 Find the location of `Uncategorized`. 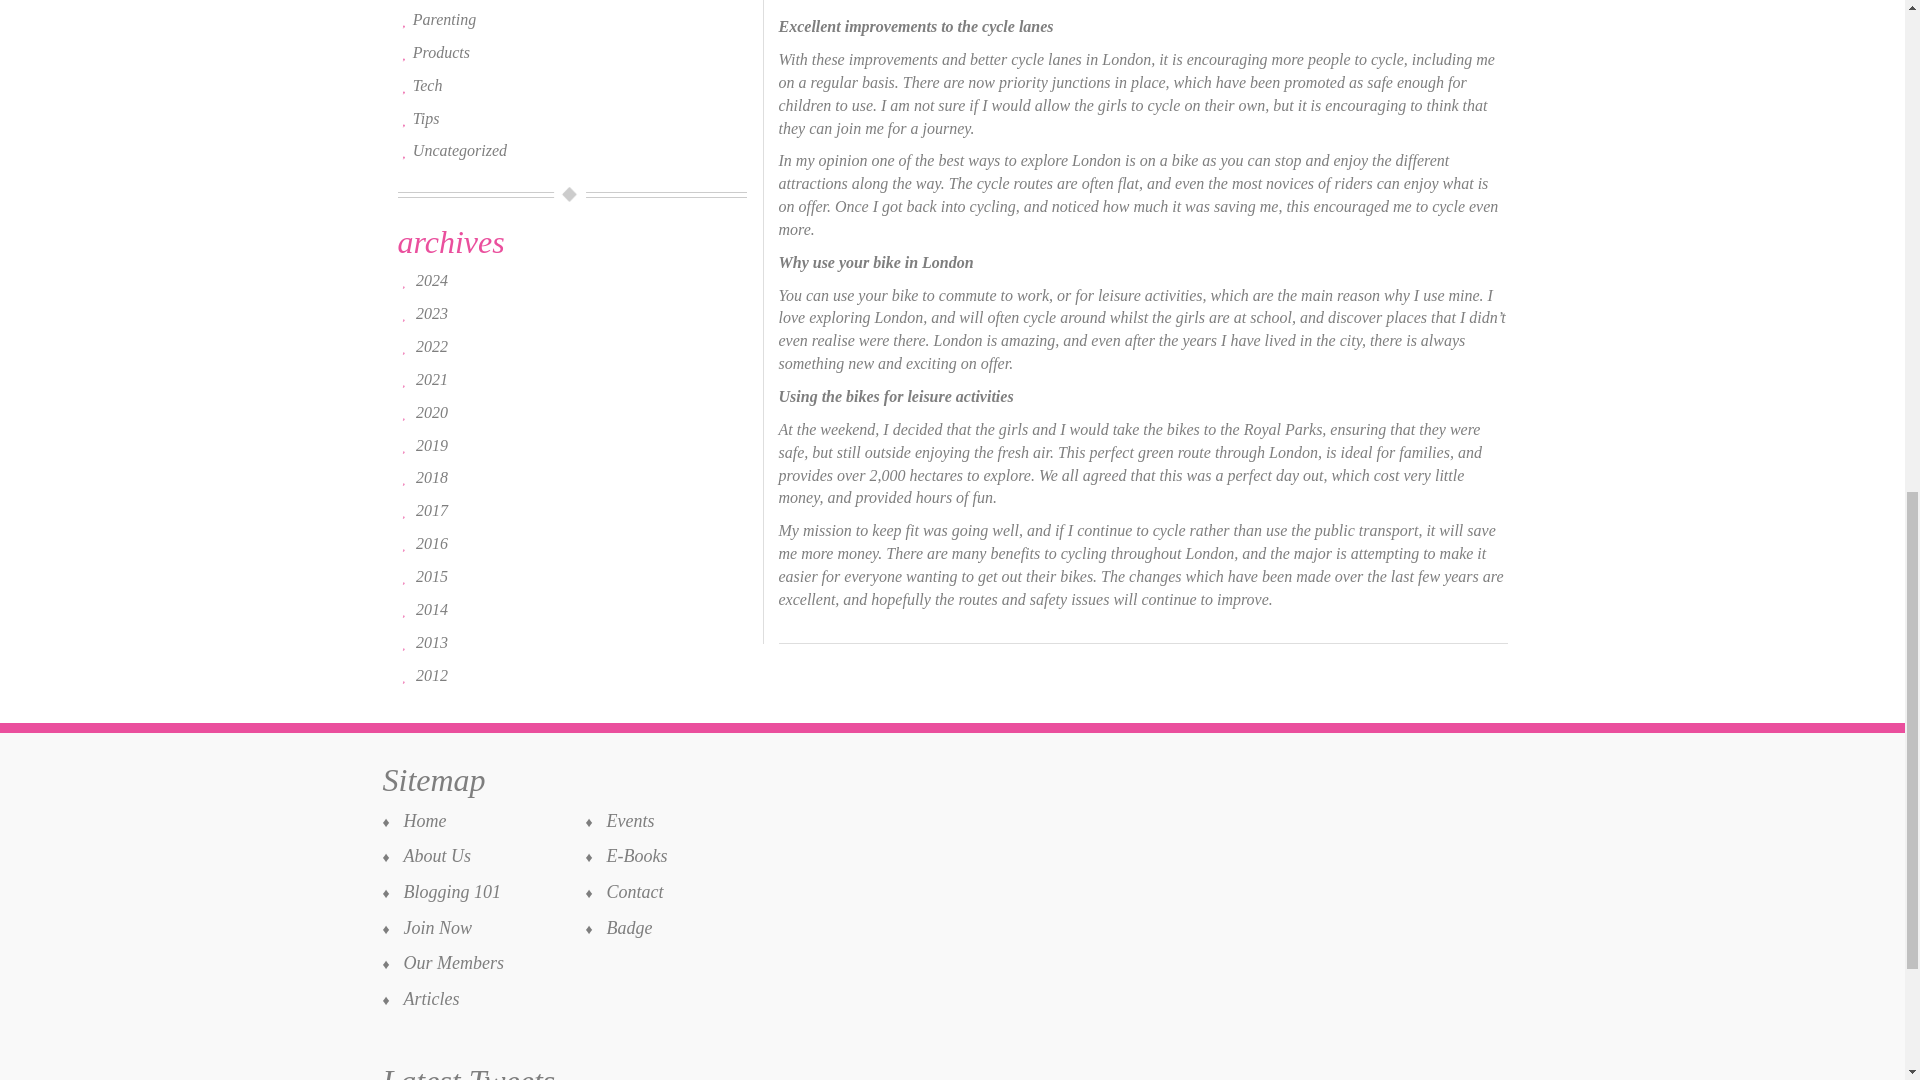

Uncategorized is located at coordinates (459, 150).